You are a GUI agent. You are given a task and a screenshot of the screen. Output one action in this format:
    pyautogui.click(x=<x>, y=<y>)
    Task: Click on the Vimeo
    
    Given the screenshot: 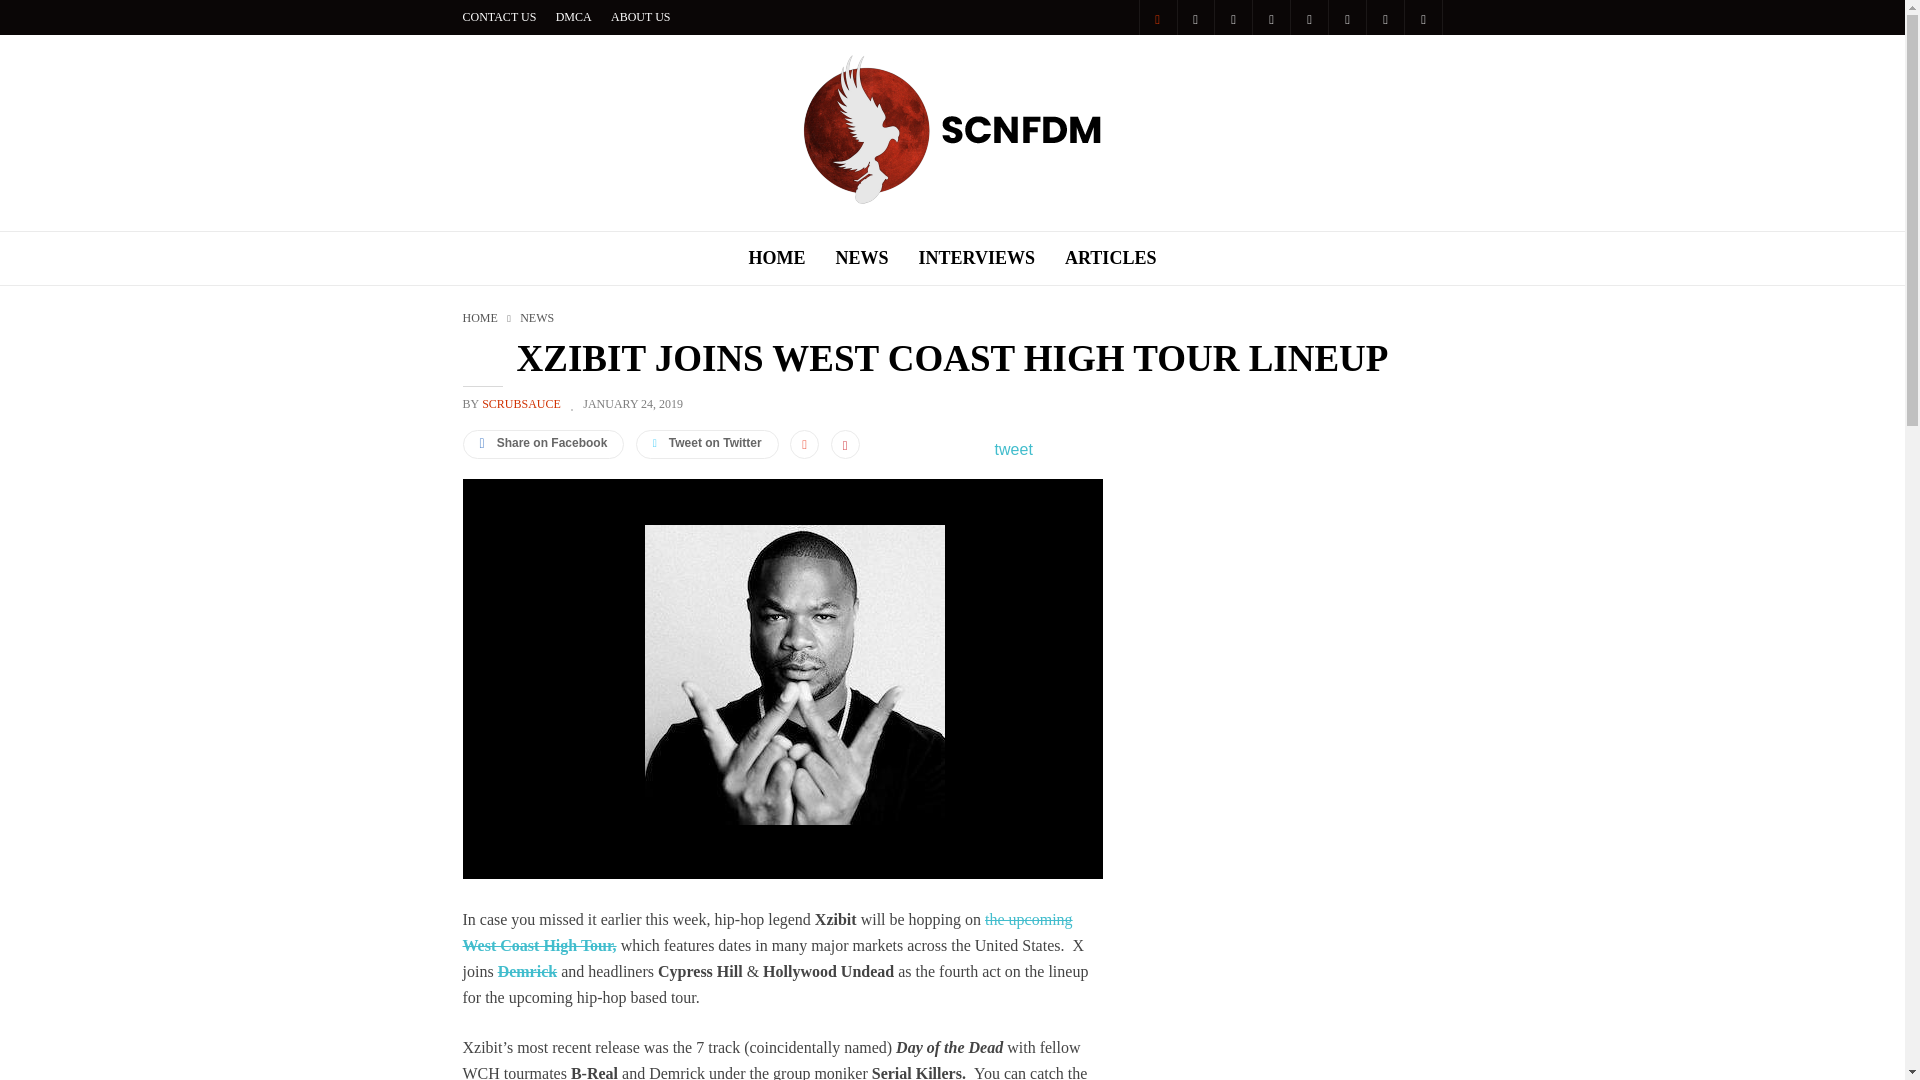 What is the action you would take?
    pyautogui.click(x=1384, y=17)
    